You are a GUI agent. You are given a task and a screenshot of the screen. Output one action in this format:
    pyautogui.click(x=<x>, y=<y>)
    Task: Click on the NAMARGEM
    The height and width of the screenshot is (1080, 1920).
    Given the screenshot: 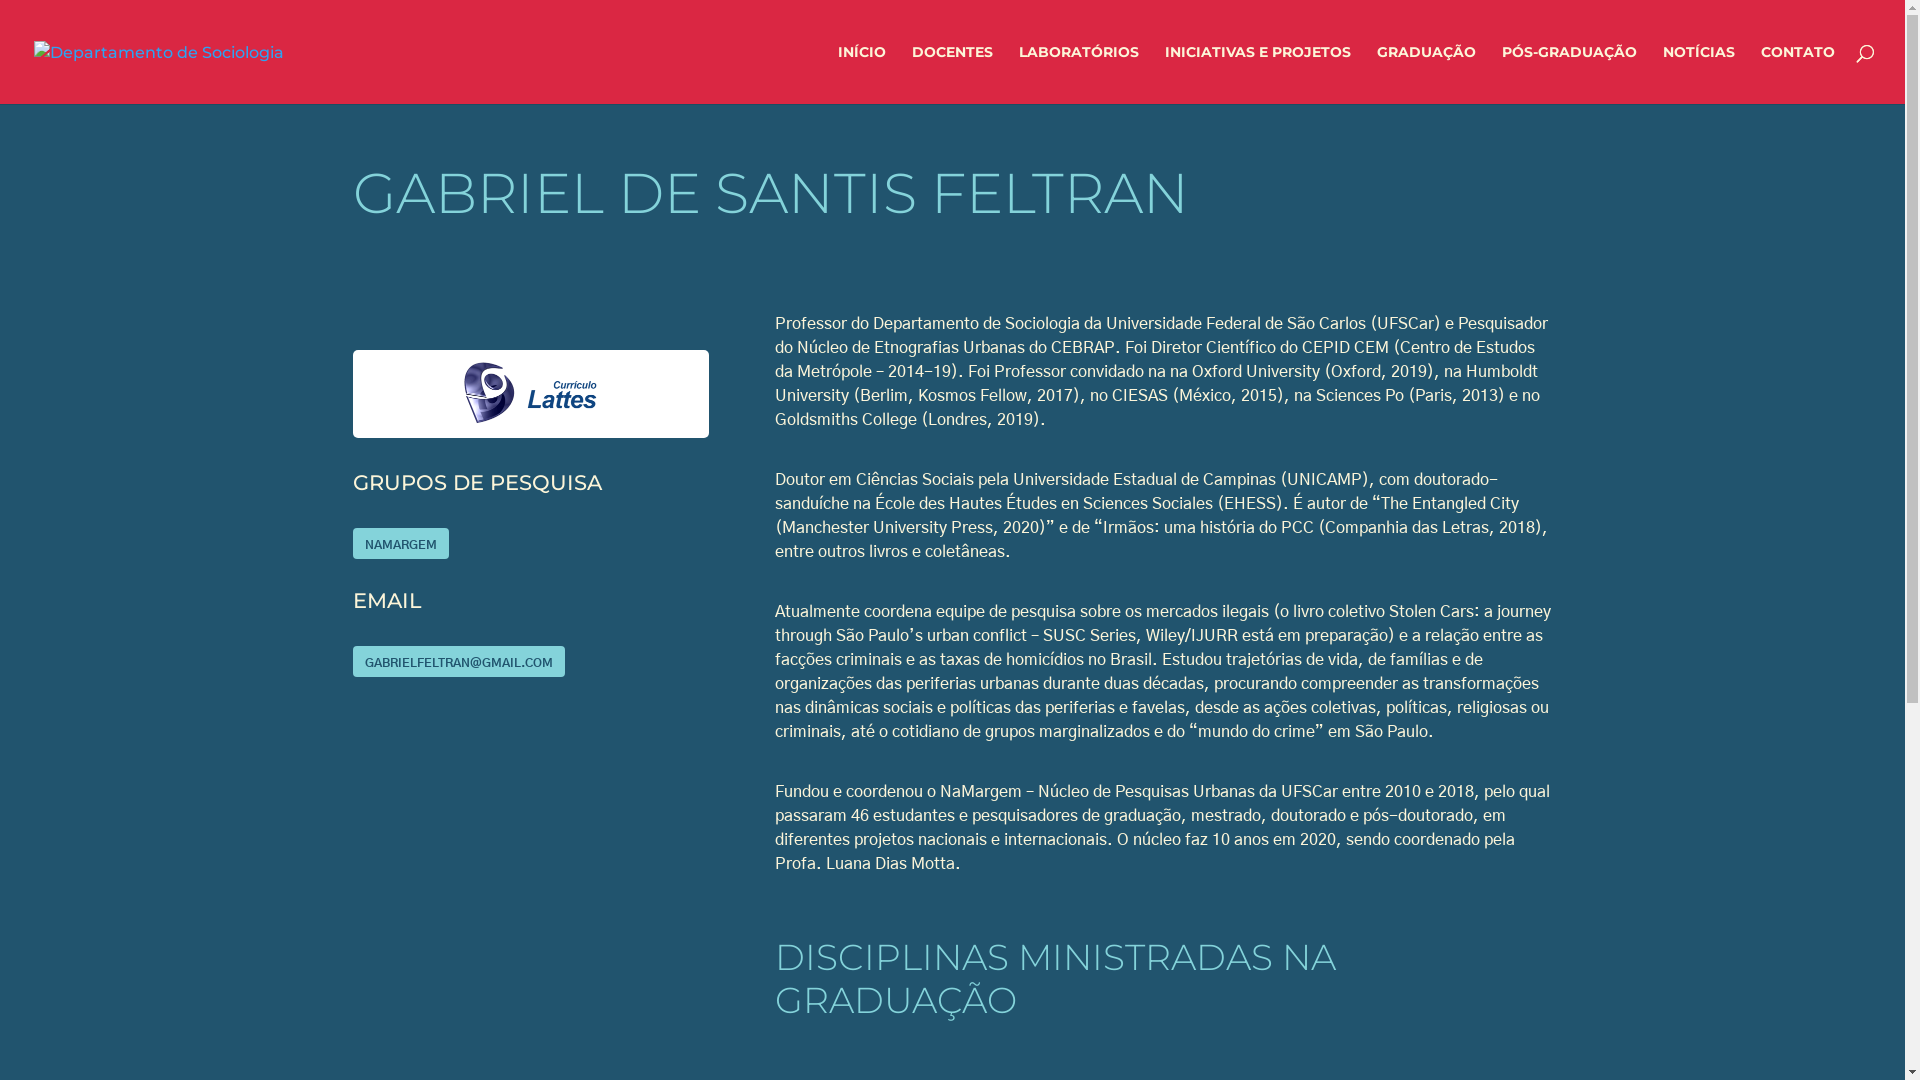 What is the action you would take?
    pyautogui.click(x=400, y=544)
    